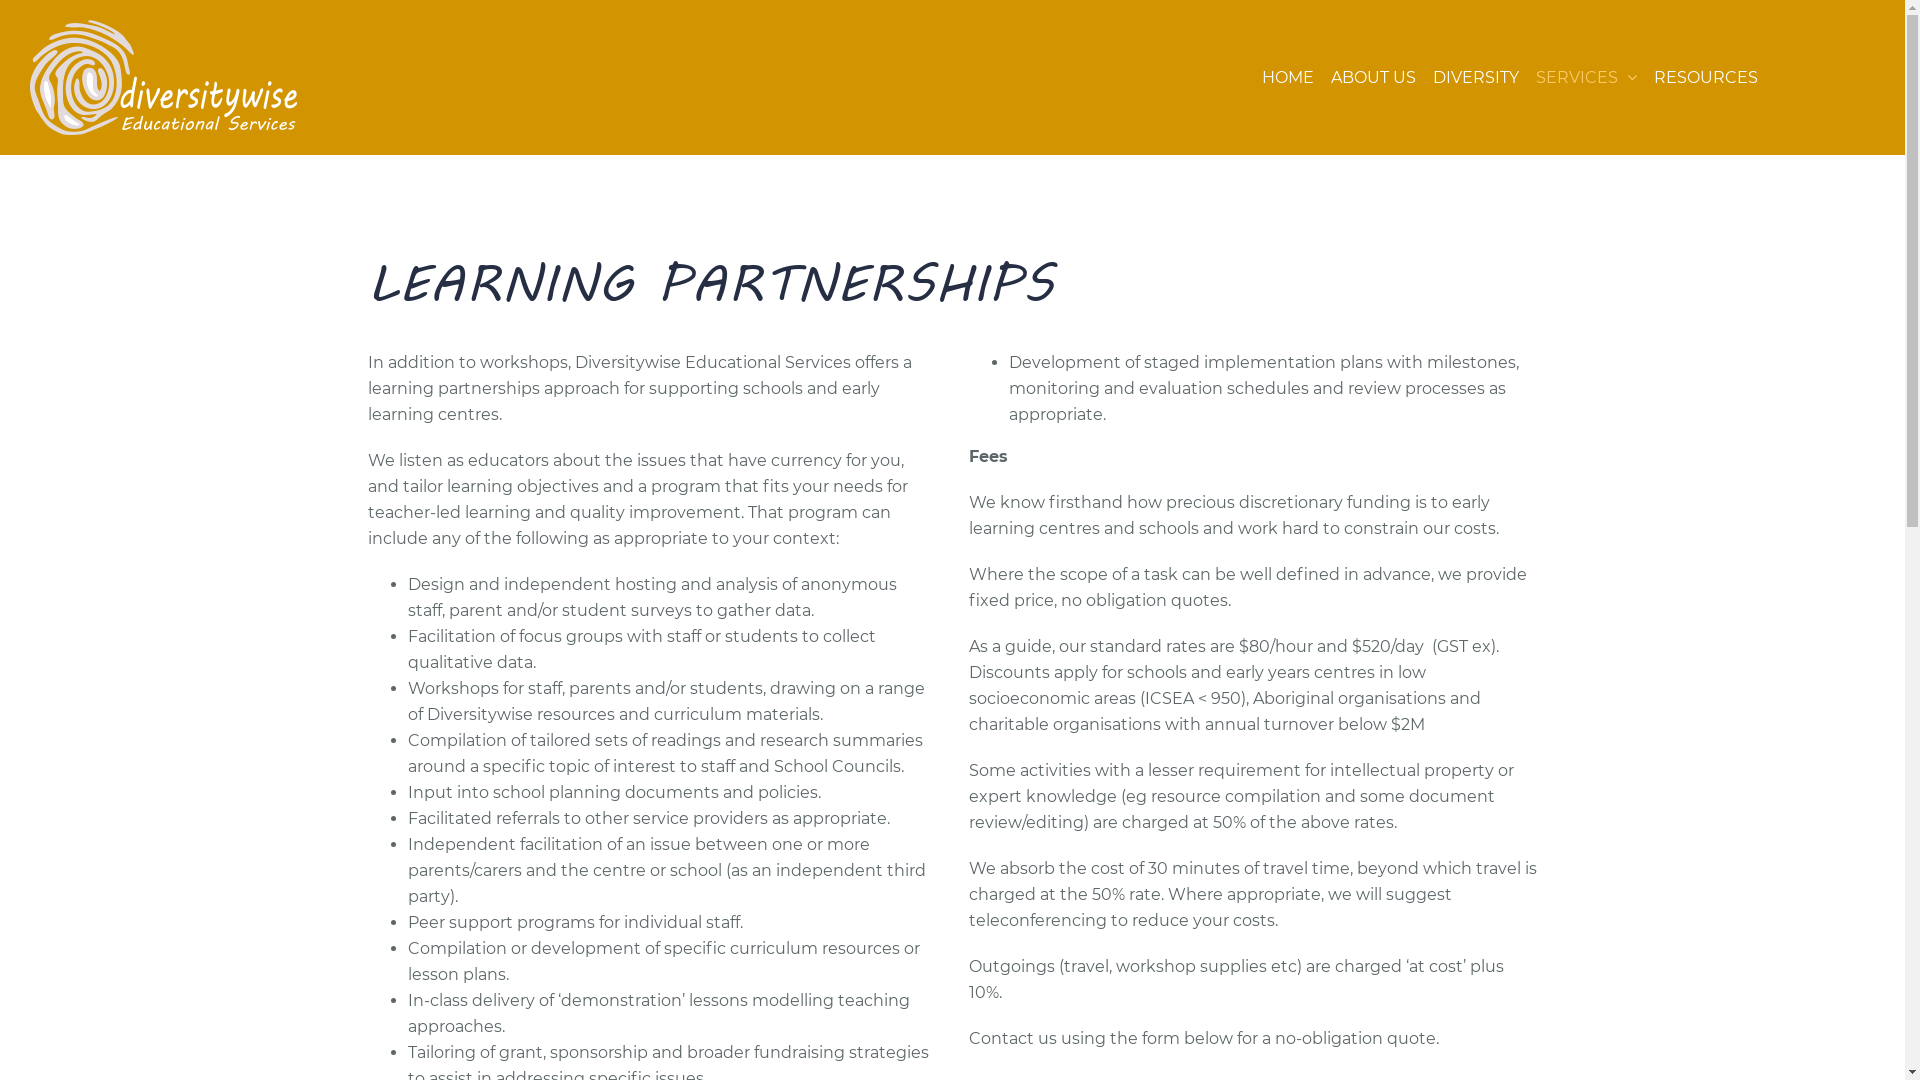 Image resolution: width=1920 pixels, height=1080 pixels. Describe the element at coordinates (1476, 78) in the screenshot. I see `DIVERSITY` at that location.